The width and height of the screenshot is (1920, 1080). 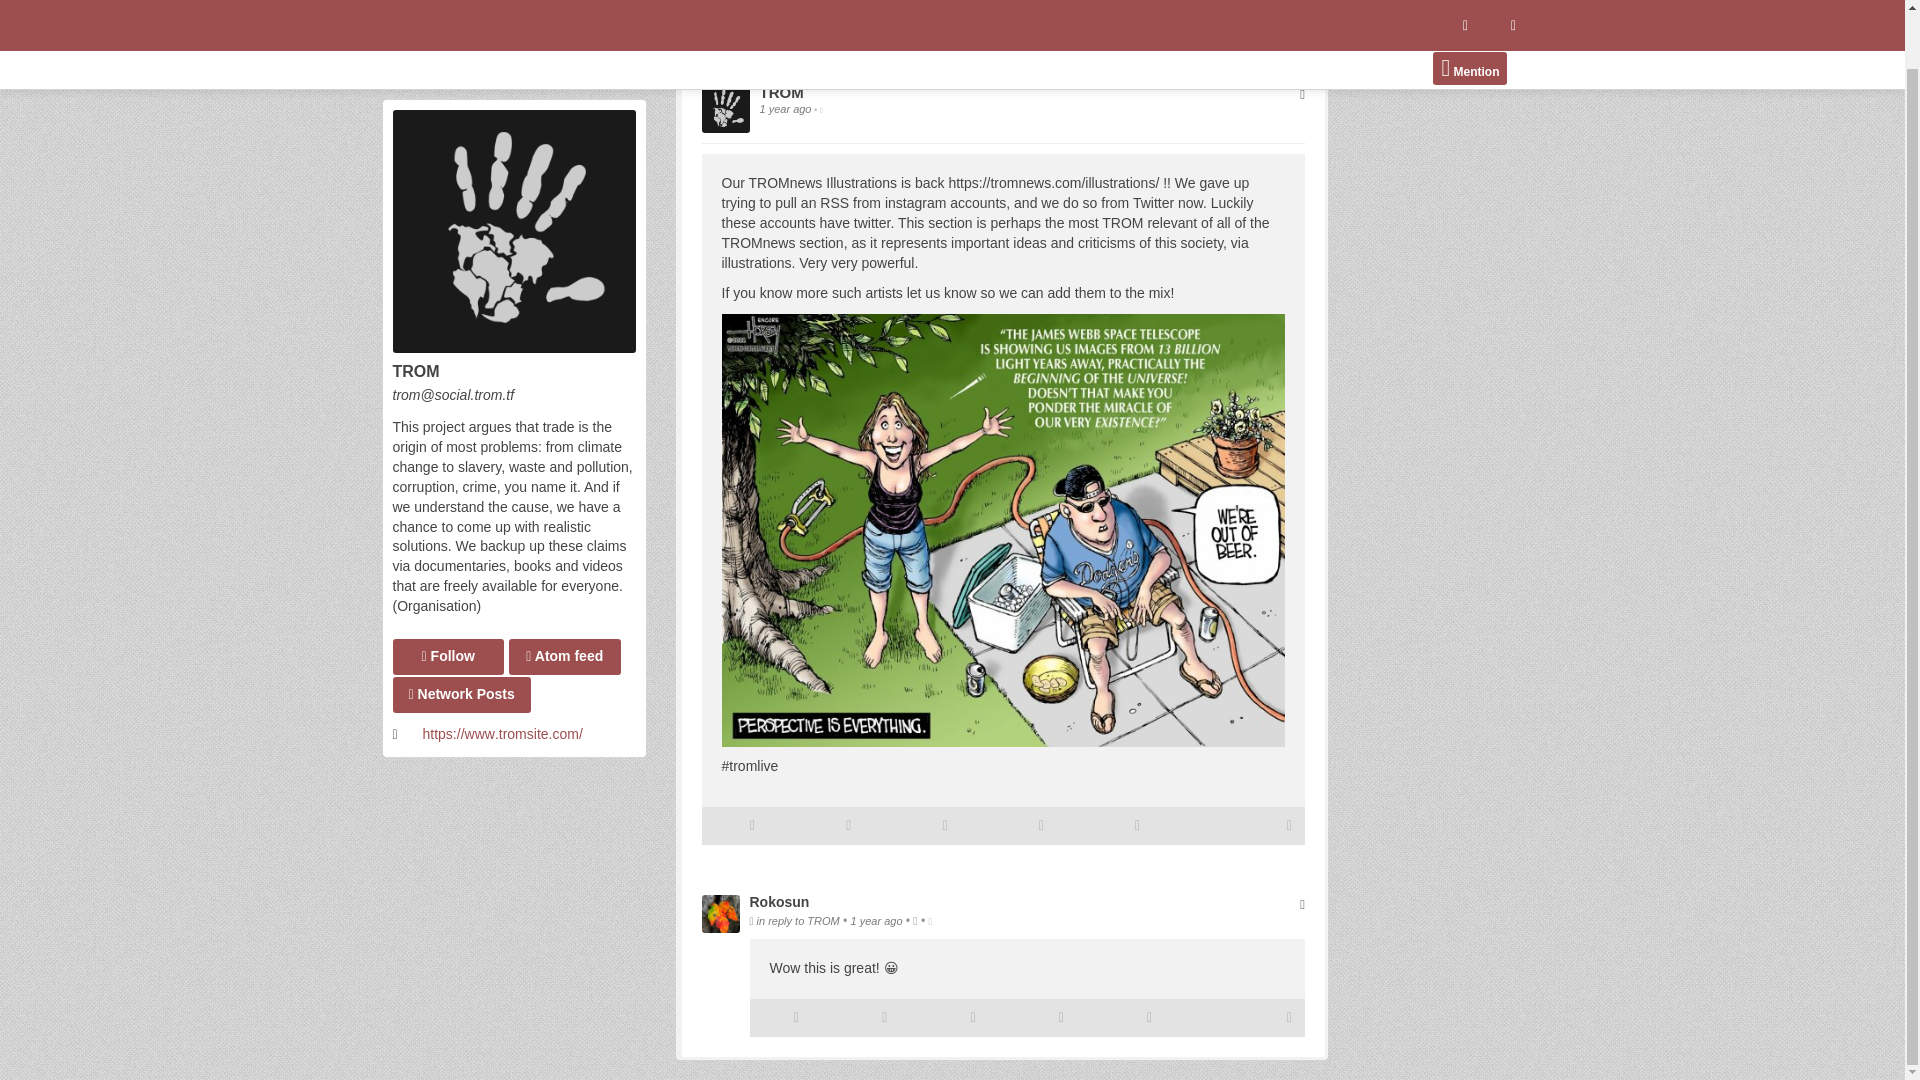 What do you see at coordinates (780, 902) in the screenshot?
I see `Rokosun` at bounding box center [780, 902].